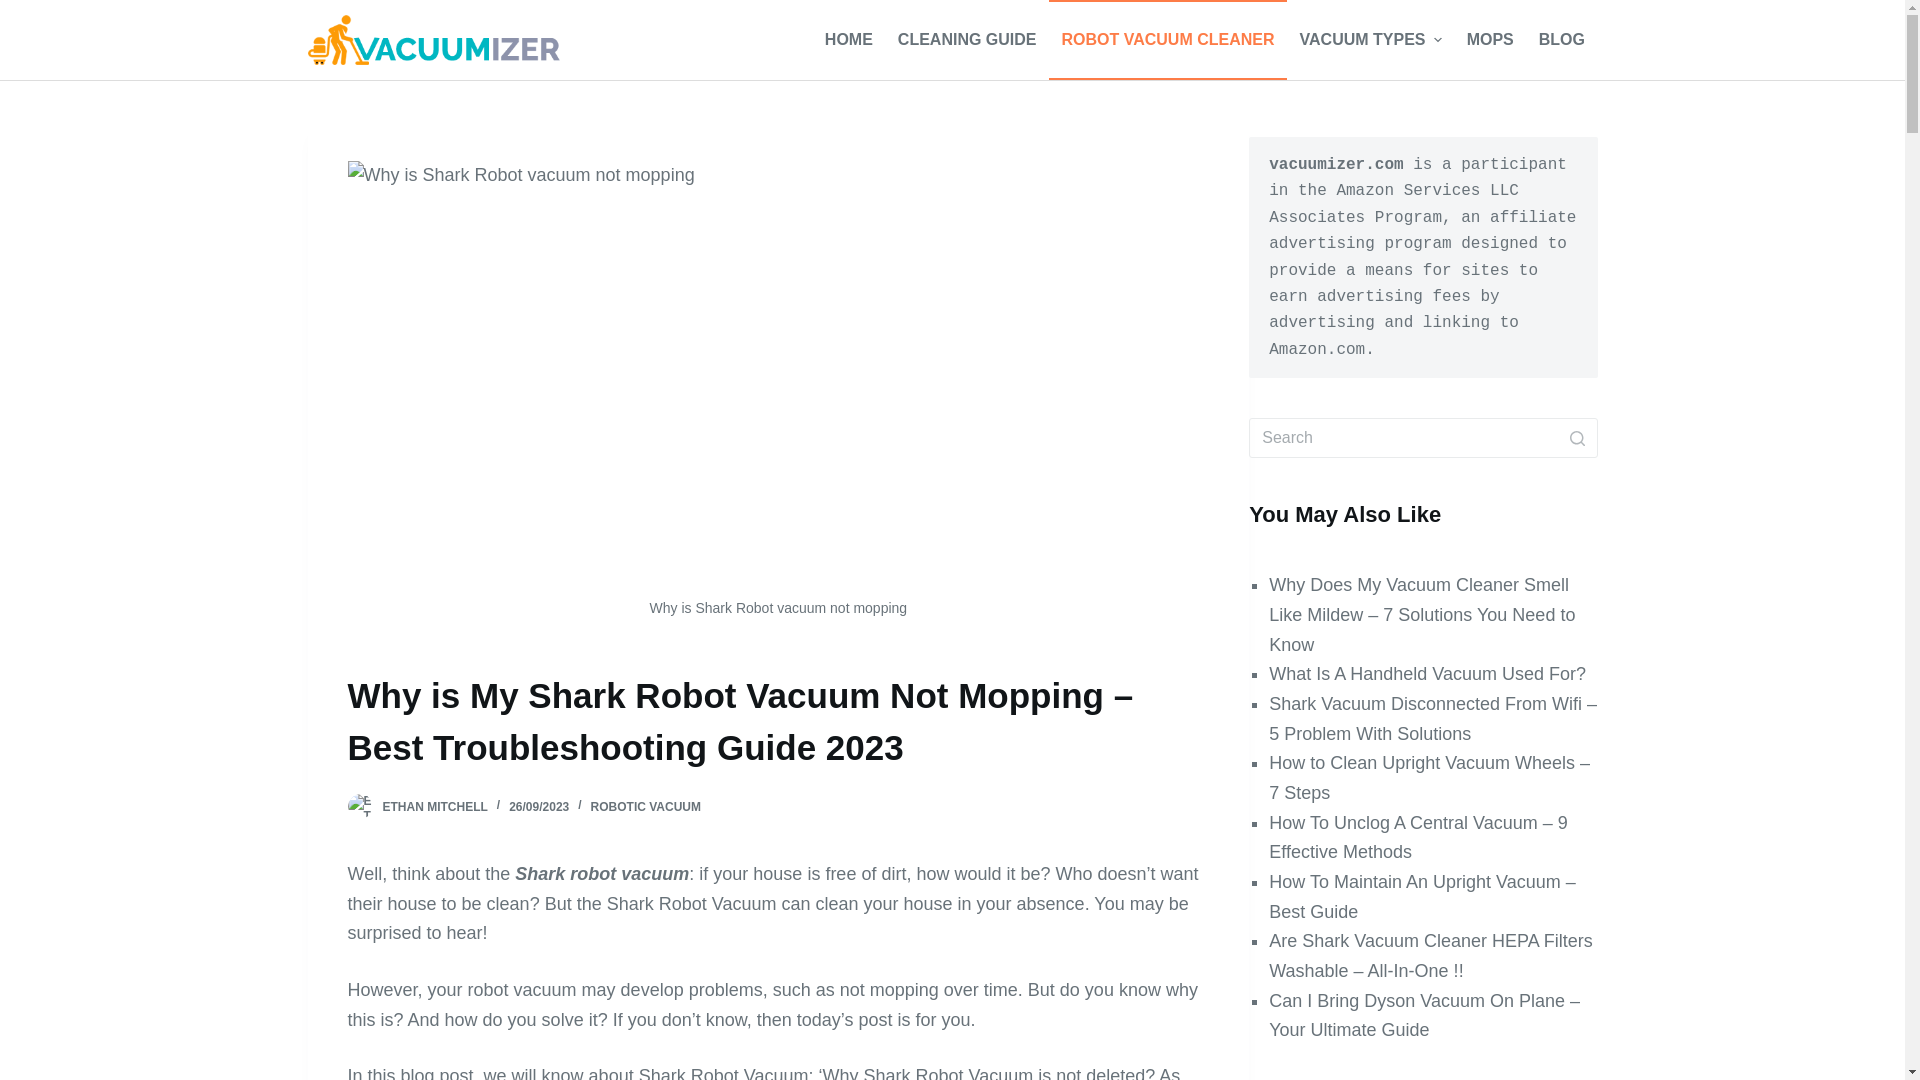 The height and width of the screenshot is (1080, 1920). What do you see at coordinates (848, 40) in the screenshot?
I see `HOME` at bounding box center [848, 40].